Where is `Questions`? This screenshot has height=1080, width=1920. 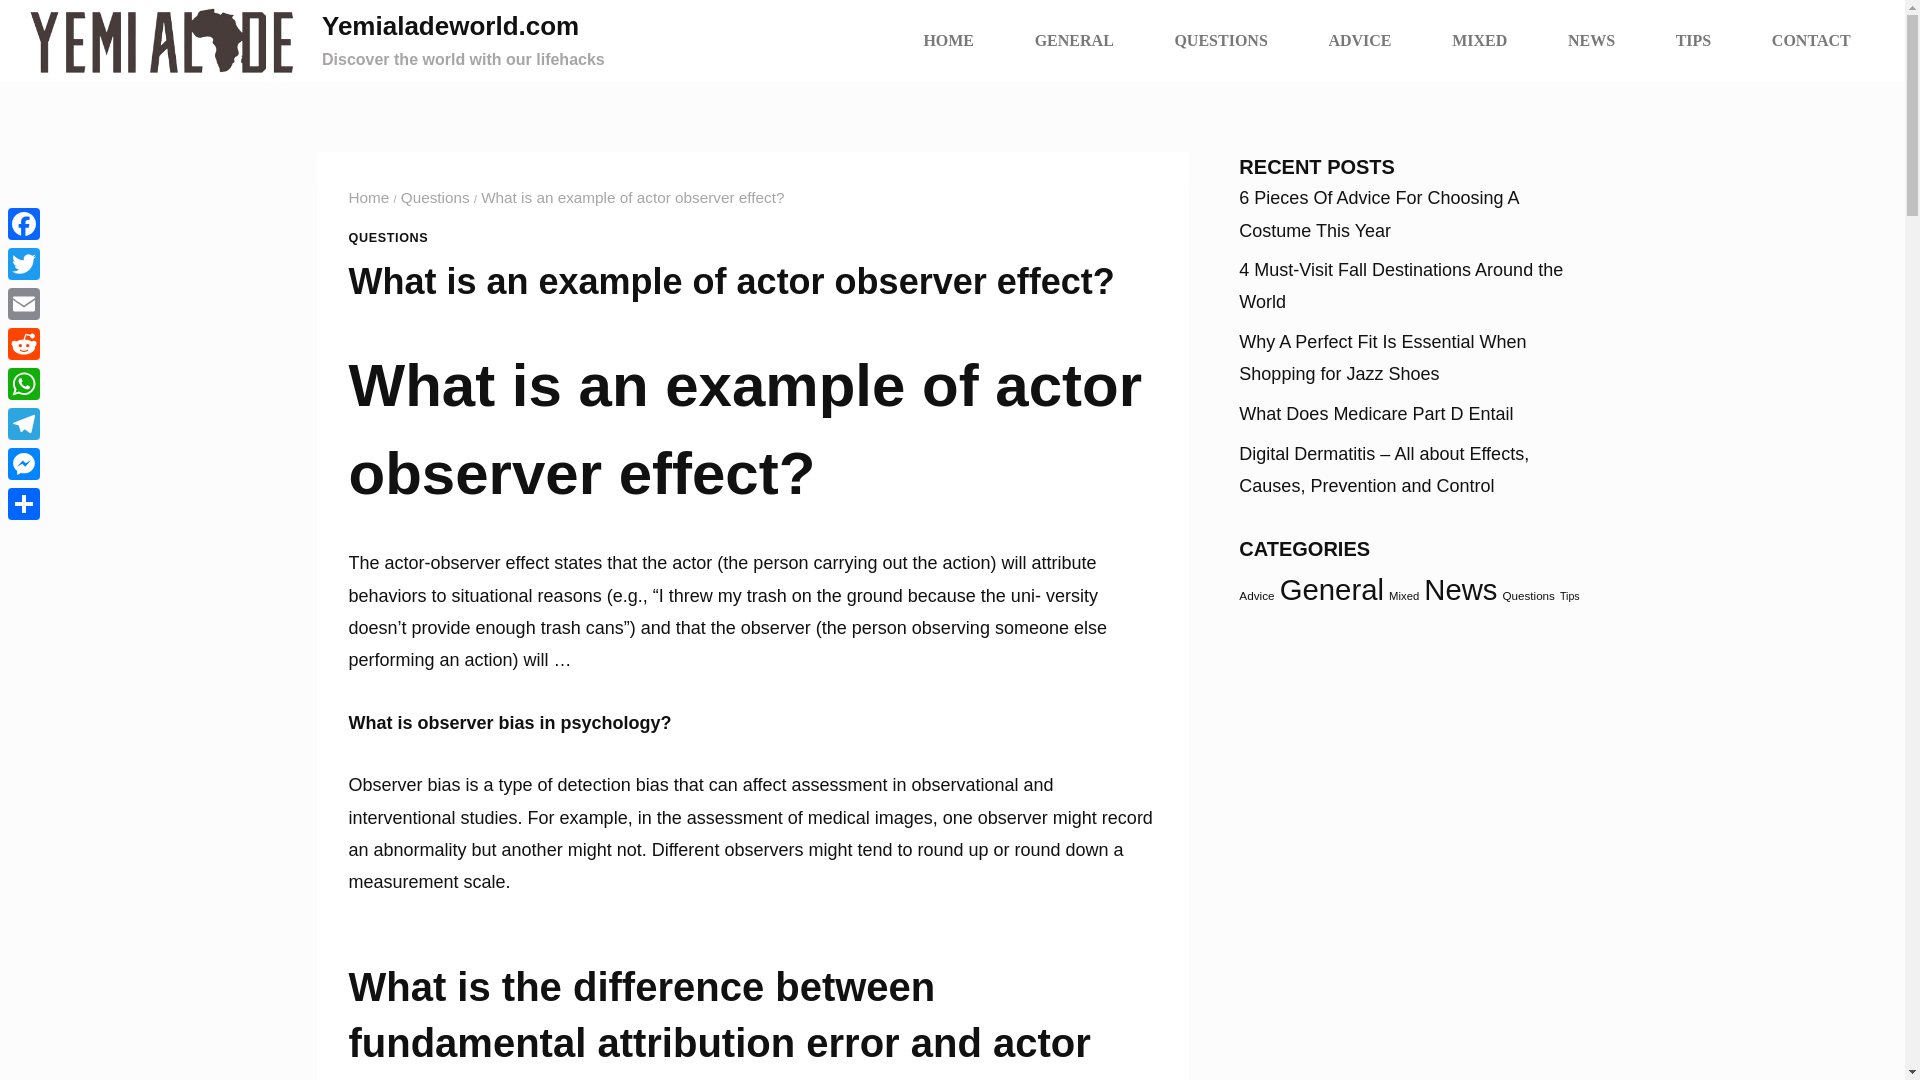 Questions is located at coordinates (1256, 594).